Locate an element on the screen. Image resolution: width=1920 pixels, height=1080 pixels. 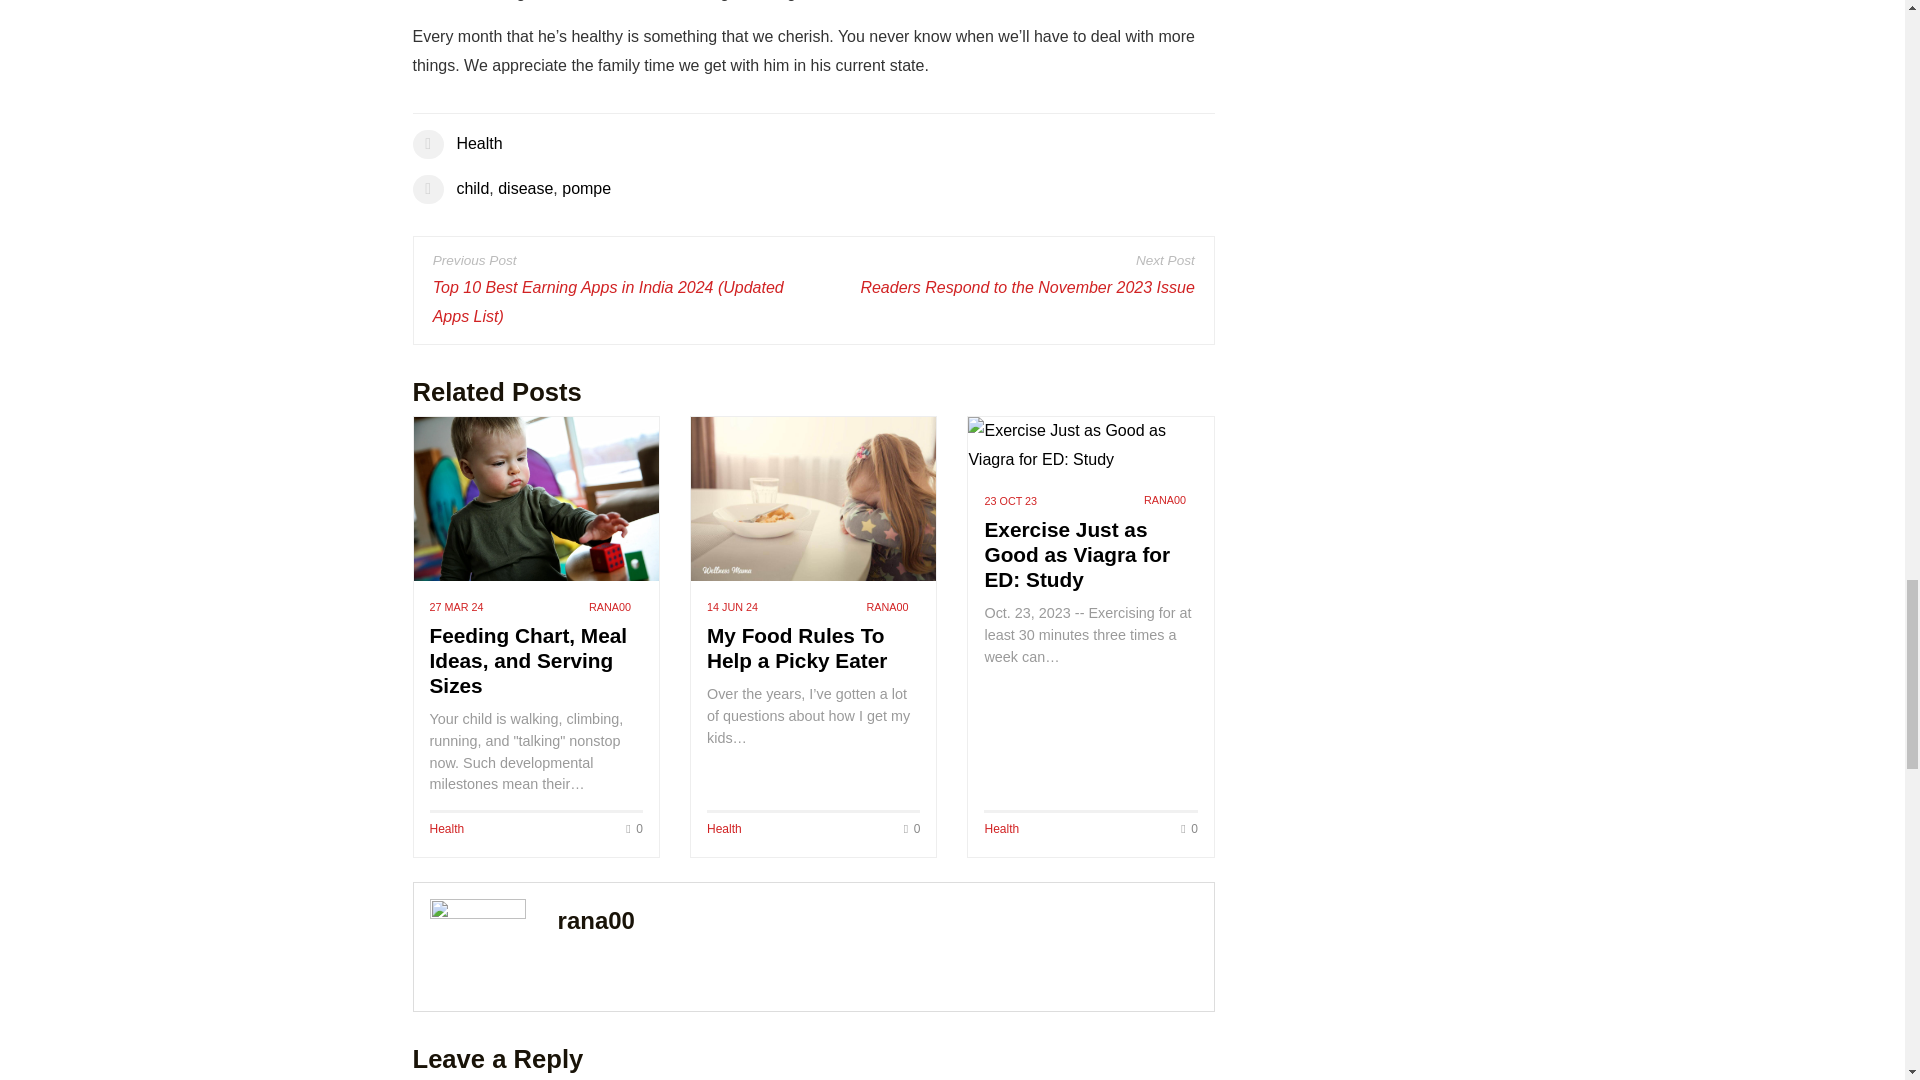
Exercise Just as Good as Viagra for ED: Study is located at coordinates (1076, 554).